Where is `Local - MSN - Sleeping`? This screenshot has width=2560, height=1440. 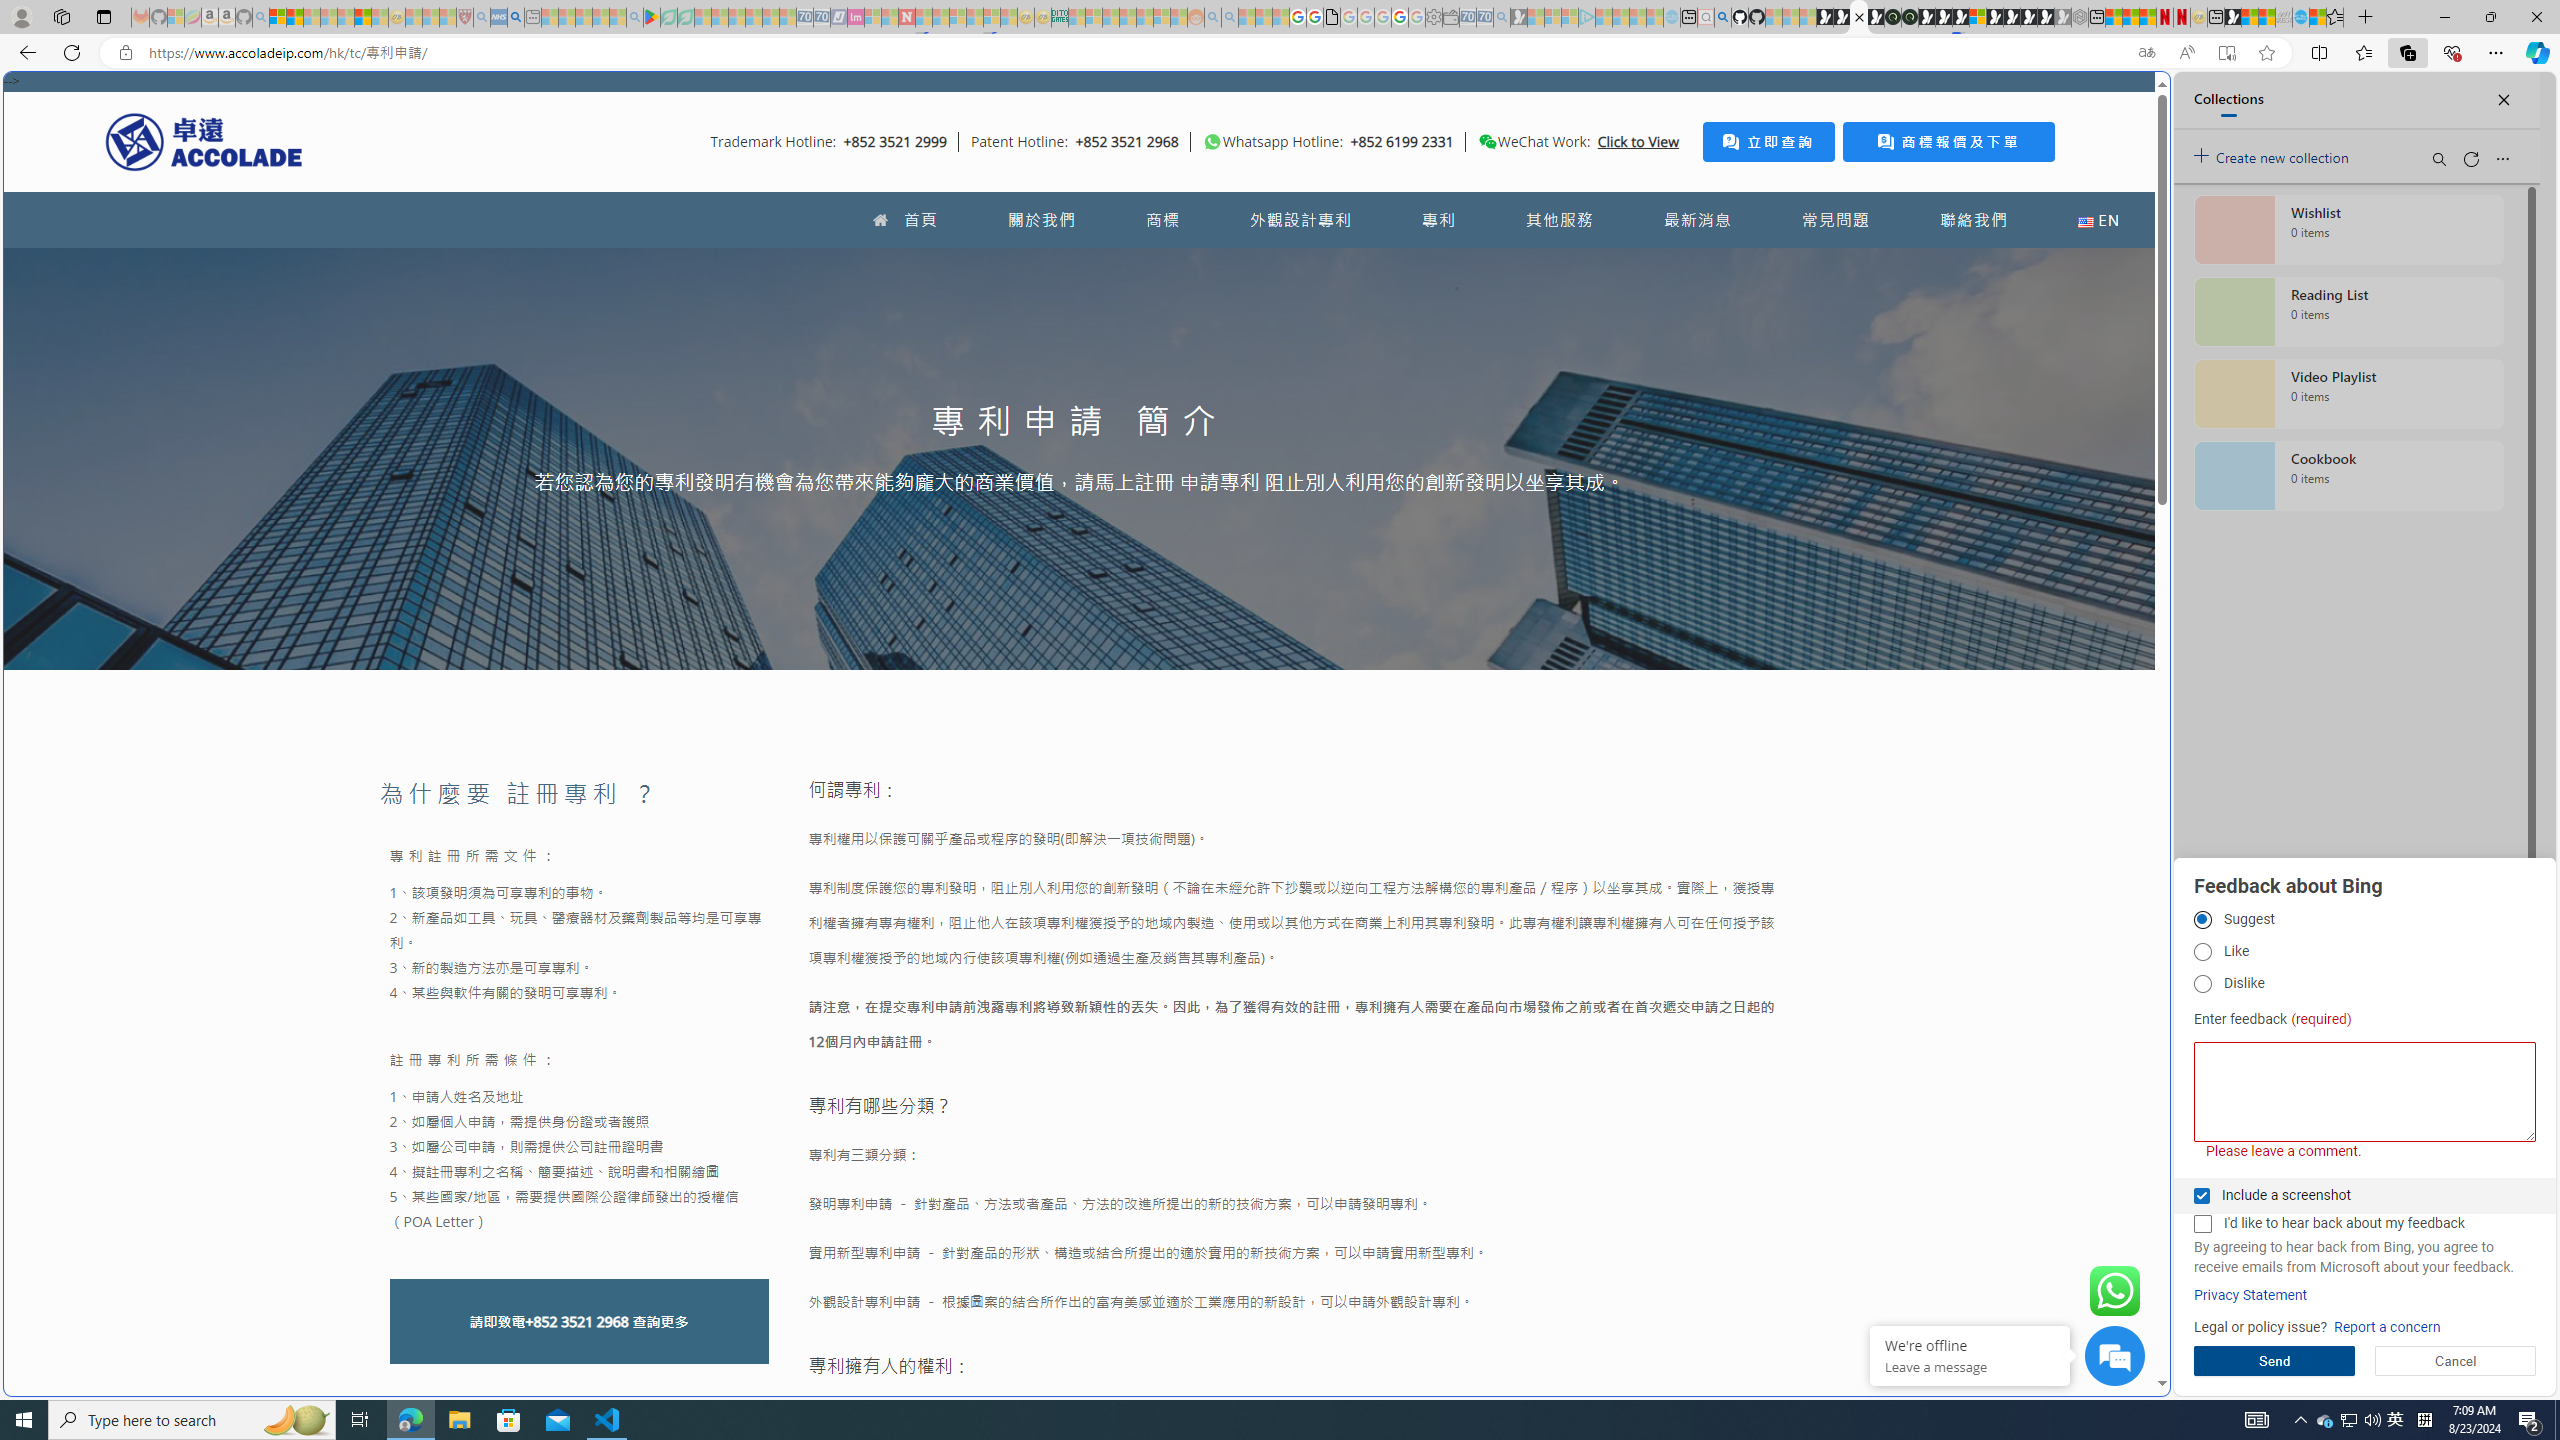 Local - MSN - Sleeping is located at coordinates (448, 17).